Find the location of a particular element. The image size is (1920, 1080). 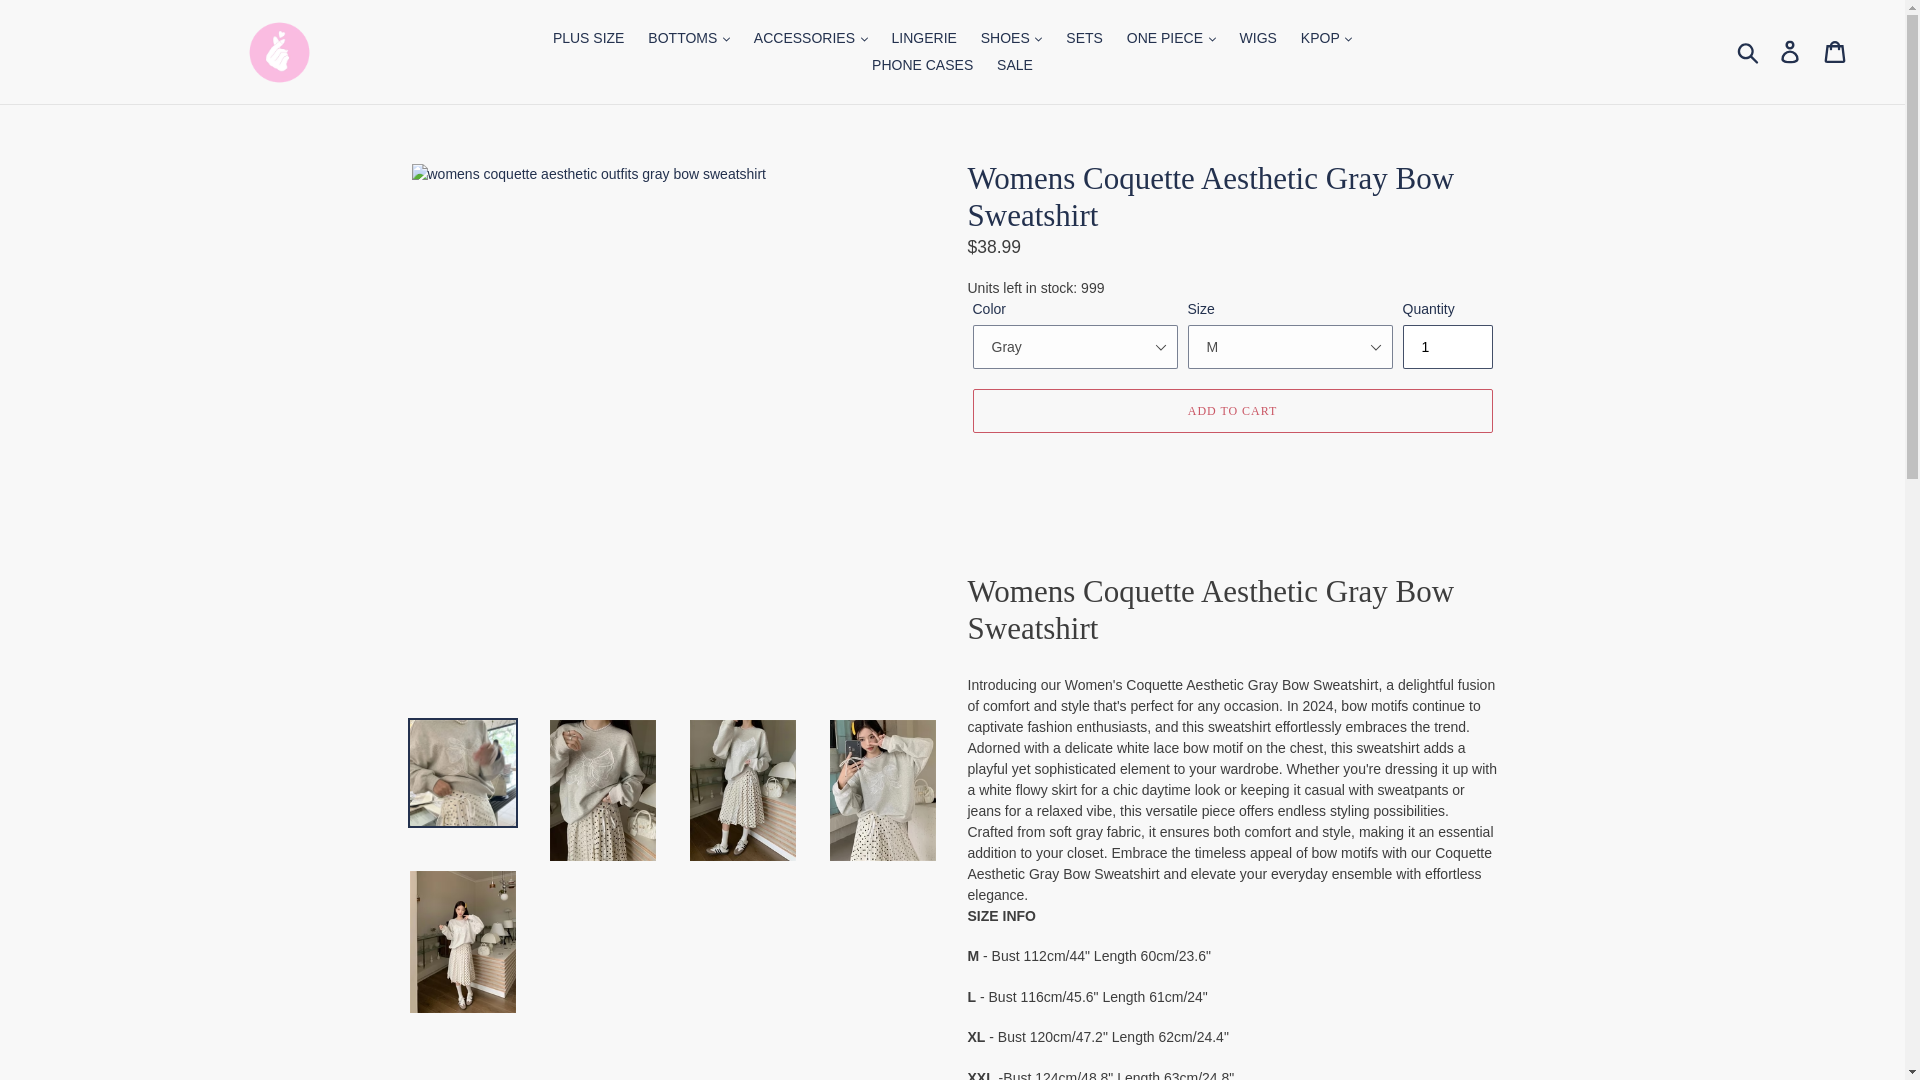

LINGERIE is located at coordinates (924, 38).